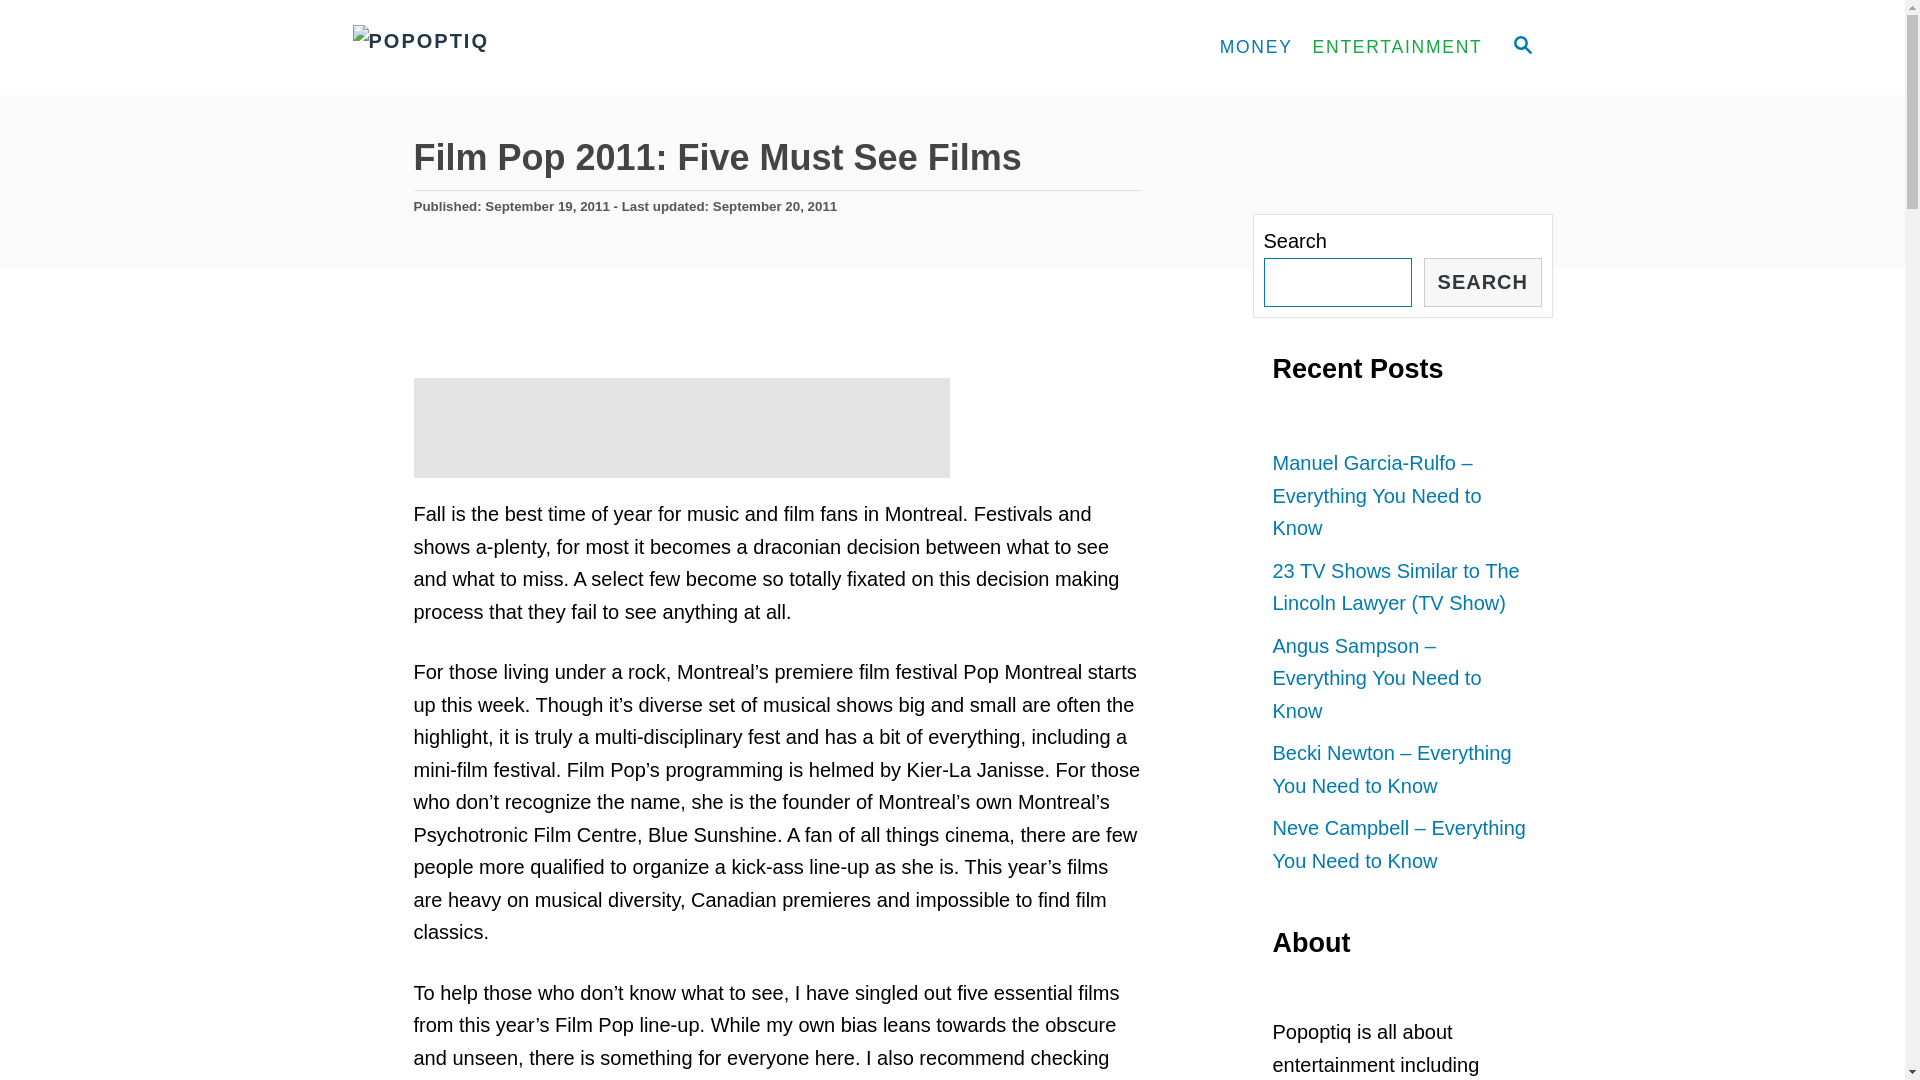  Describe the element at coordinates (1482, 282) in the screenshot. I see `SEARCH` at that location.